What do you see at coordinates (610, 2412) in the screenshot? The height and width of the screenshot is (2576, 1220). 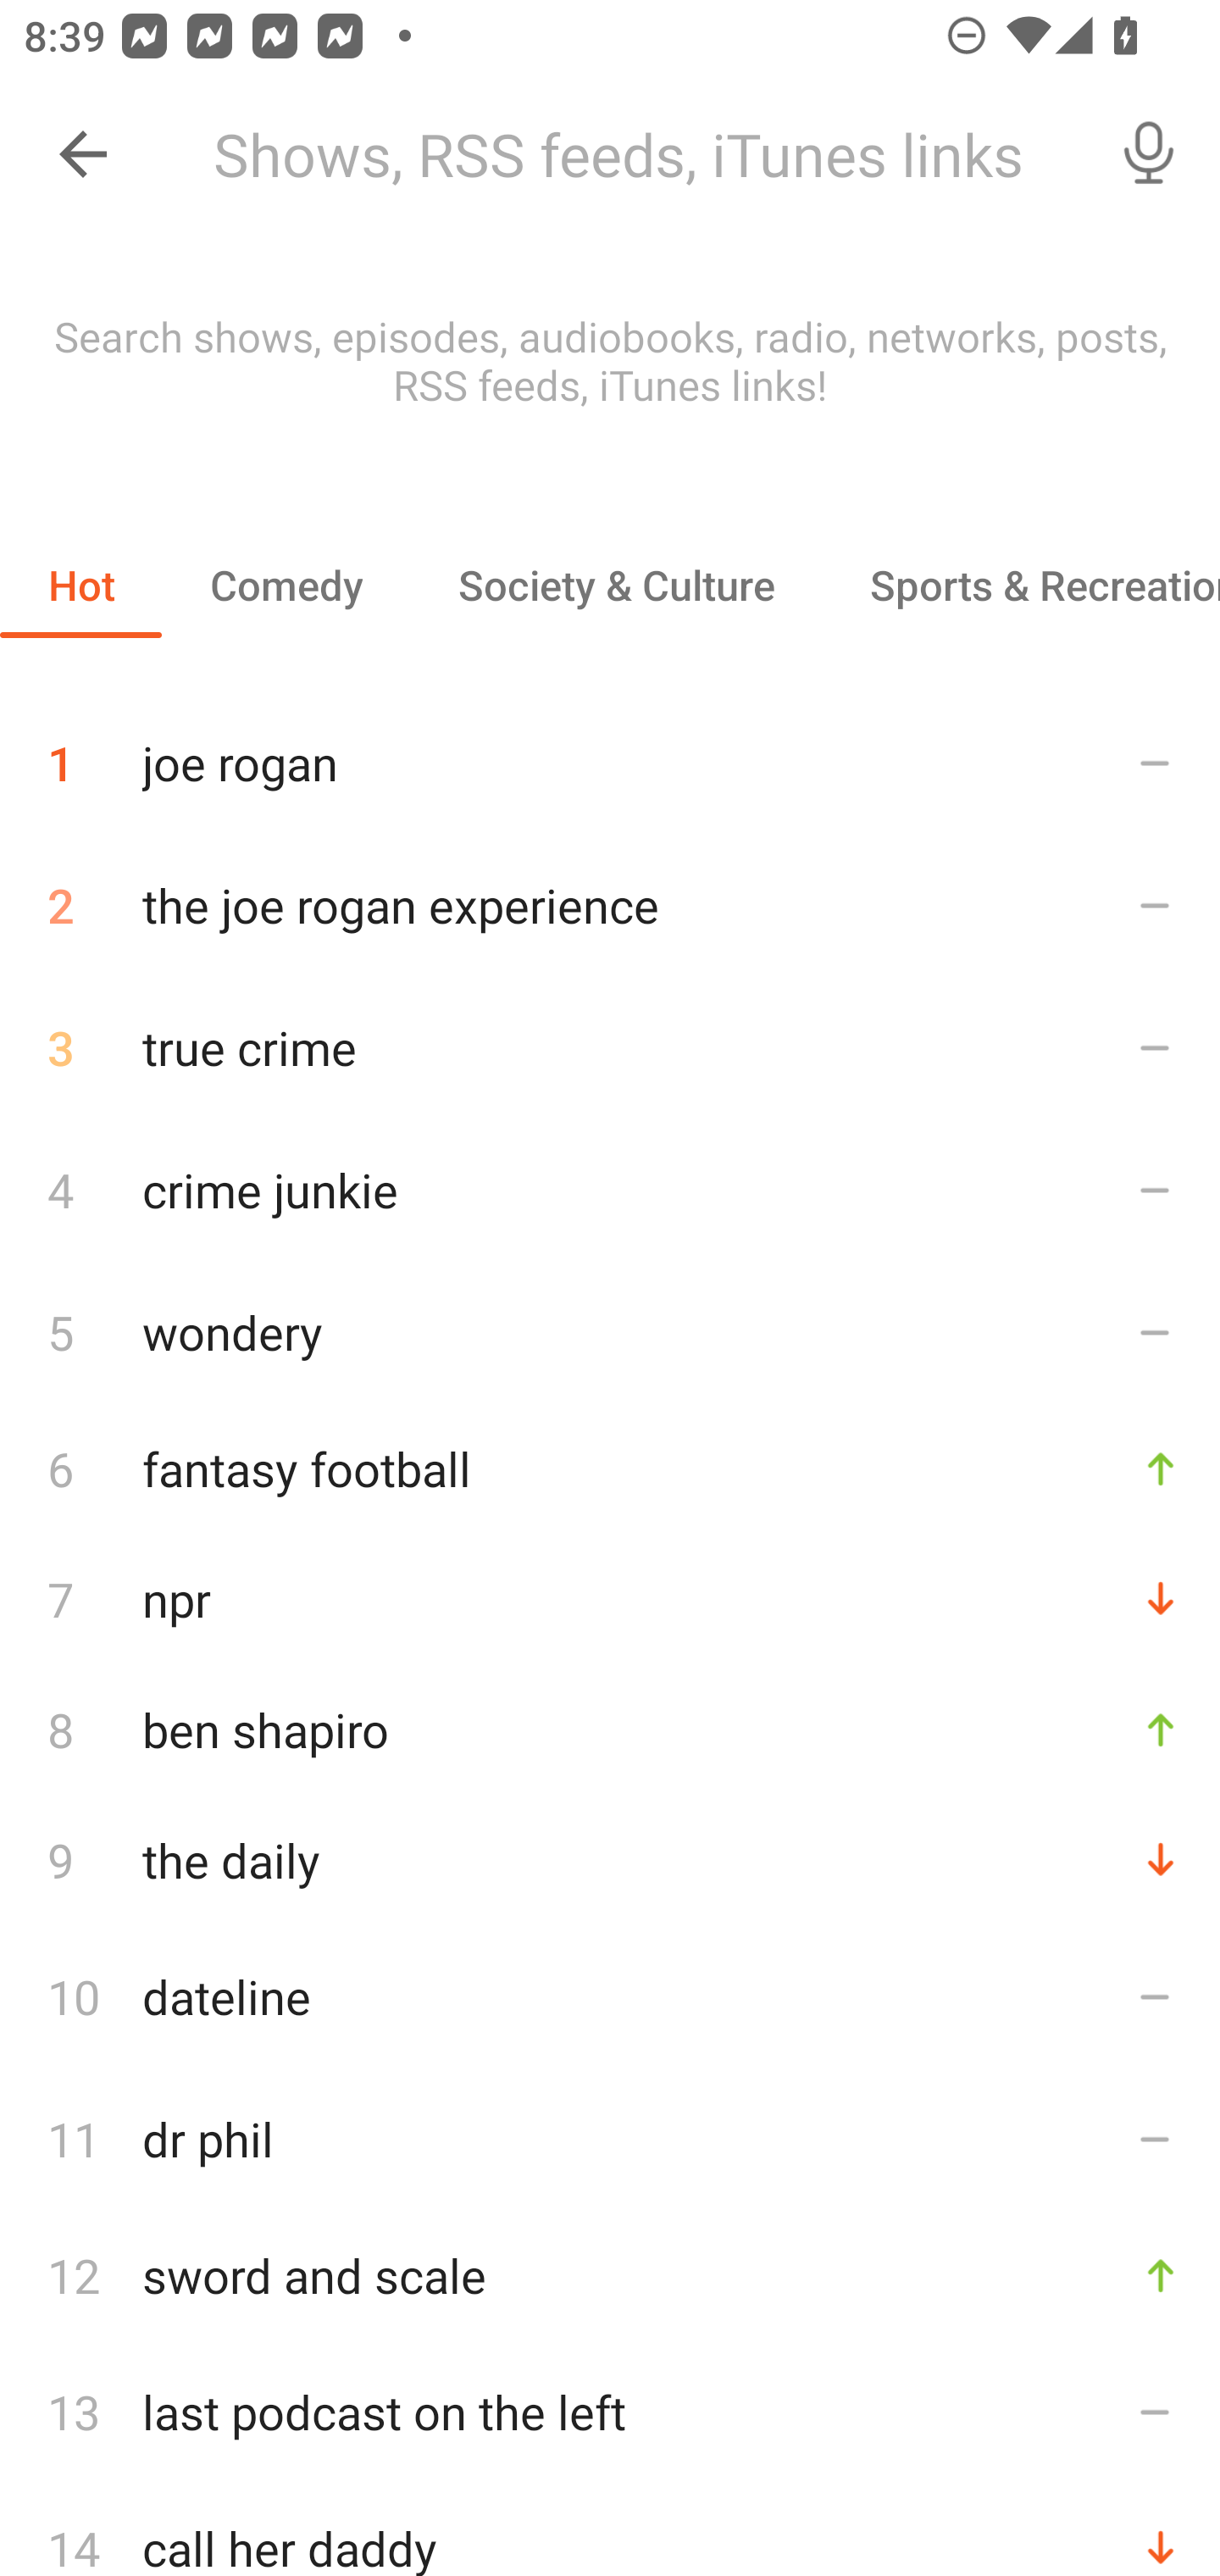 I see `13 last podcast on the left` at bounding box center [610, 2412].